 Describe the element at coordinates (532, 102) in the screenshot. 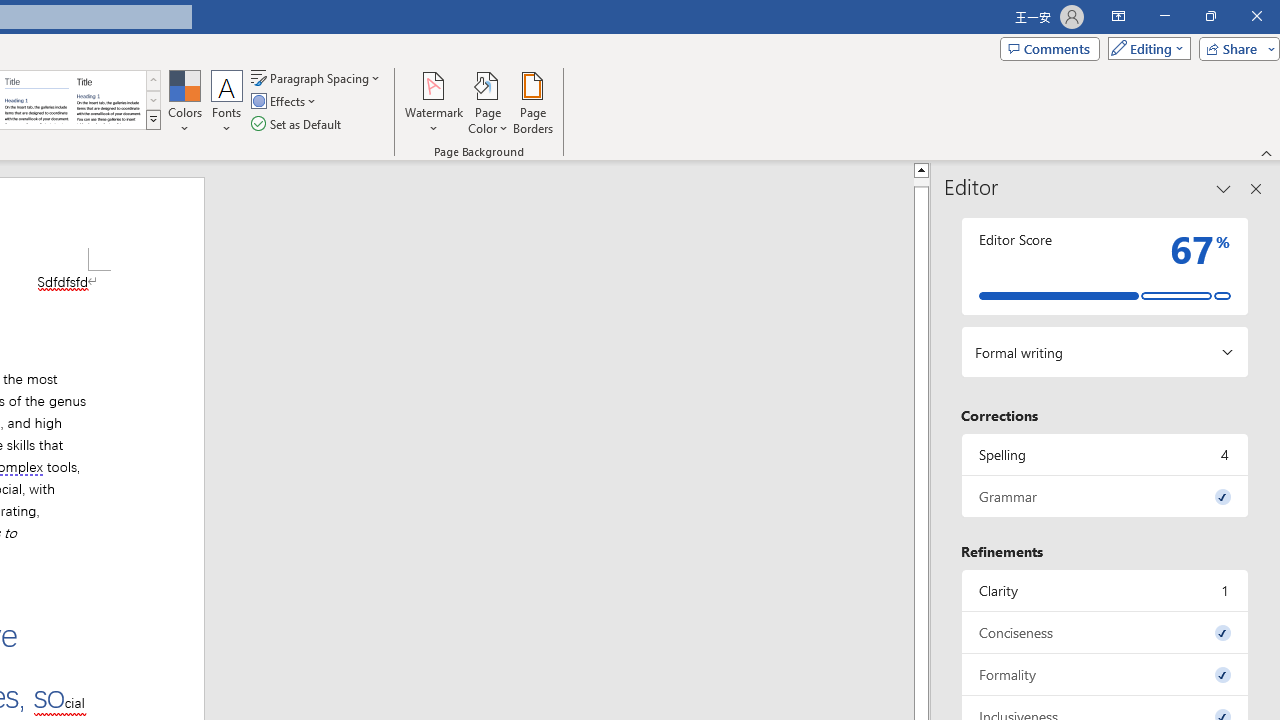

I see `Page Borders...` at that location.